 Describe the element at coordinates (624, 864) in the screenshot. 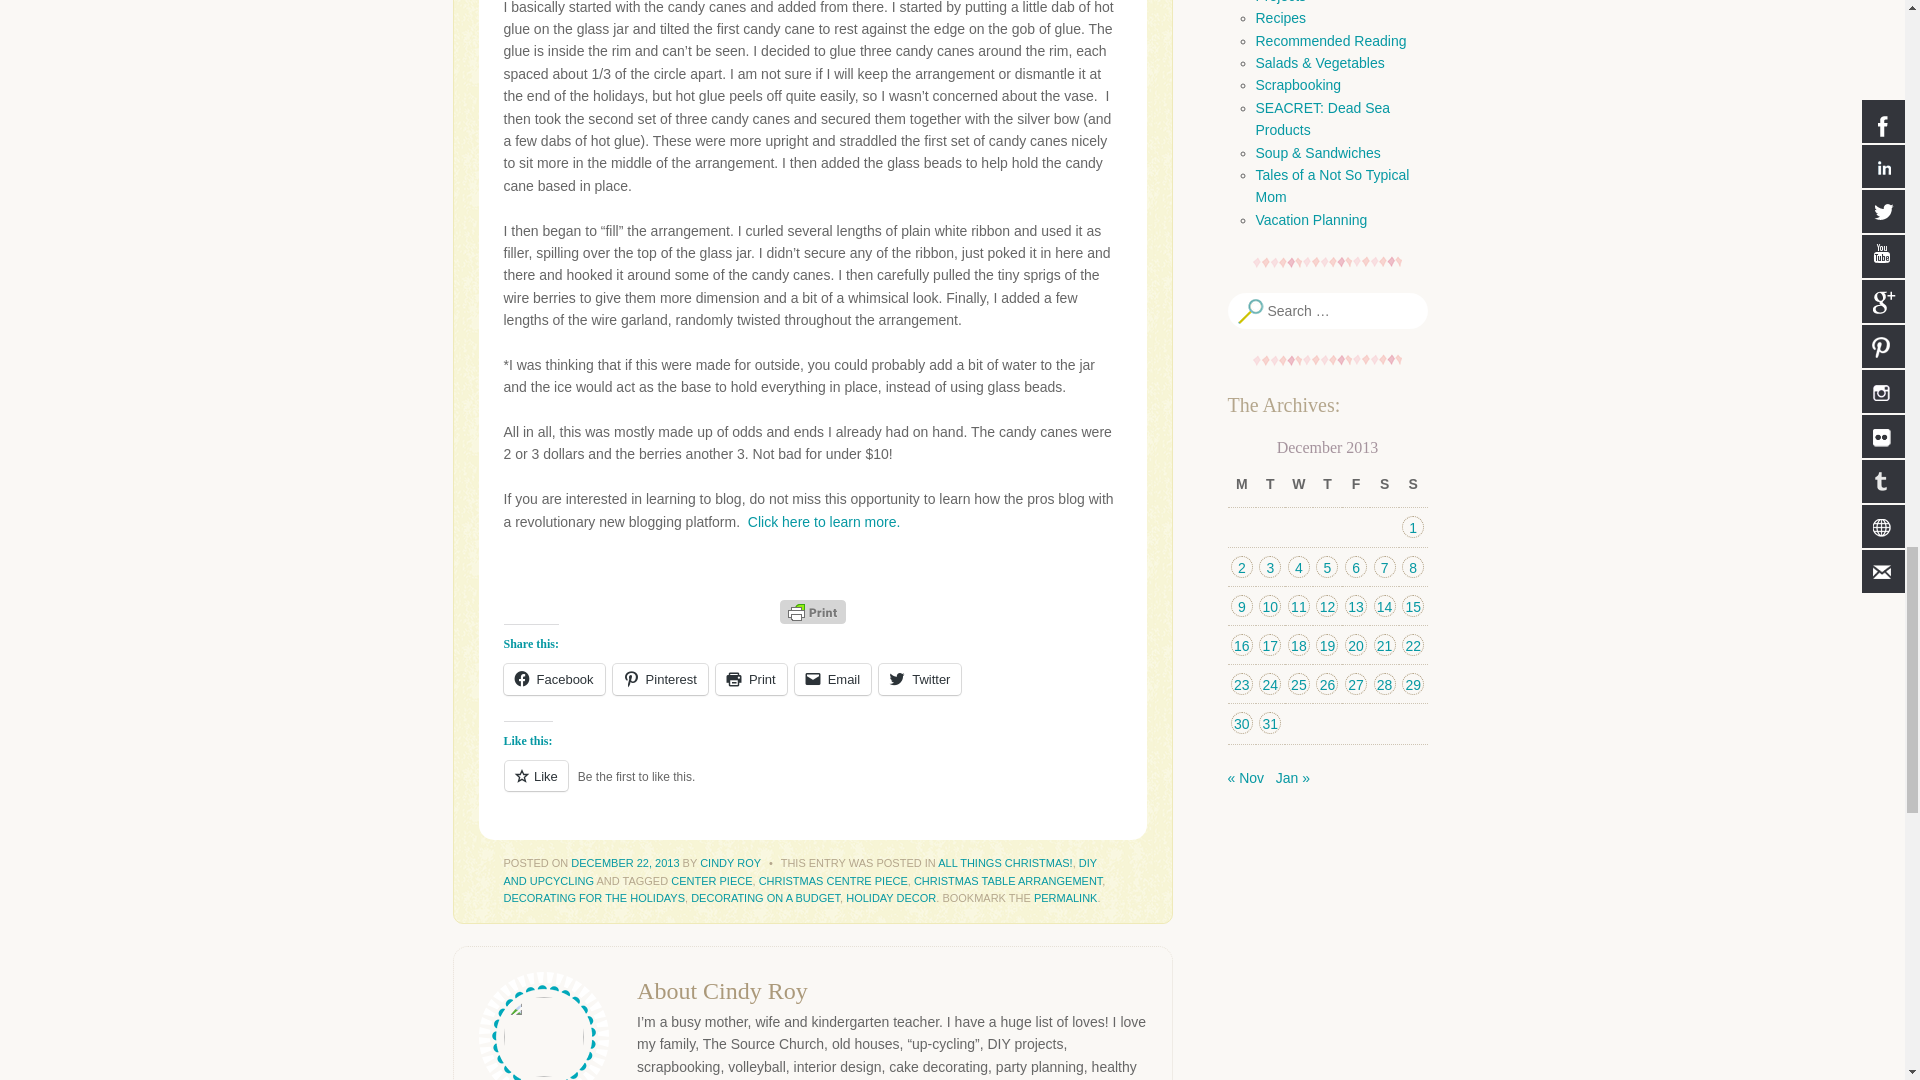

I see `DECEMBER 22, 2013` at that location.